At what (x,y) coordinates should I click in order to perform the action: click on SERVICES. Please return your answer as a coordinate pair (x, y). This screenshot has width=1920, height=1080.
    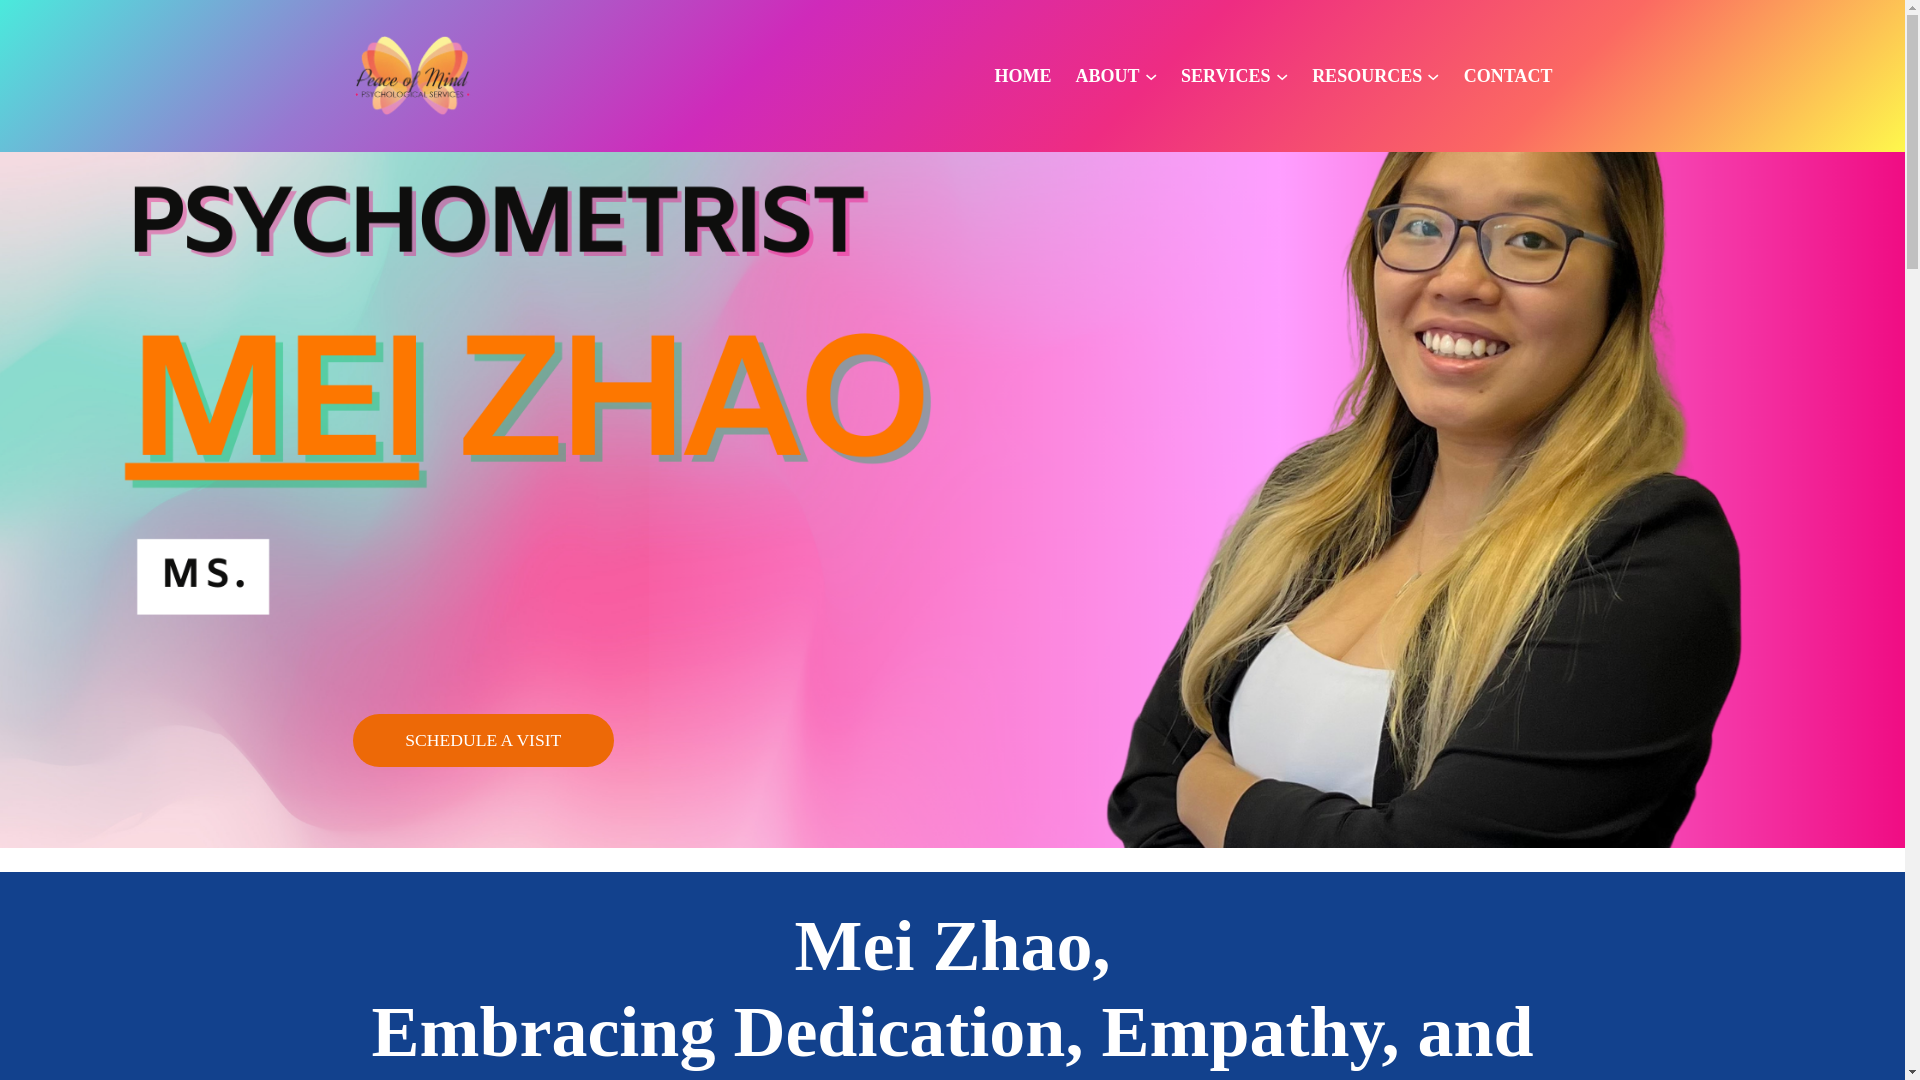
    Looking at the image, I should click on (1224, 76).